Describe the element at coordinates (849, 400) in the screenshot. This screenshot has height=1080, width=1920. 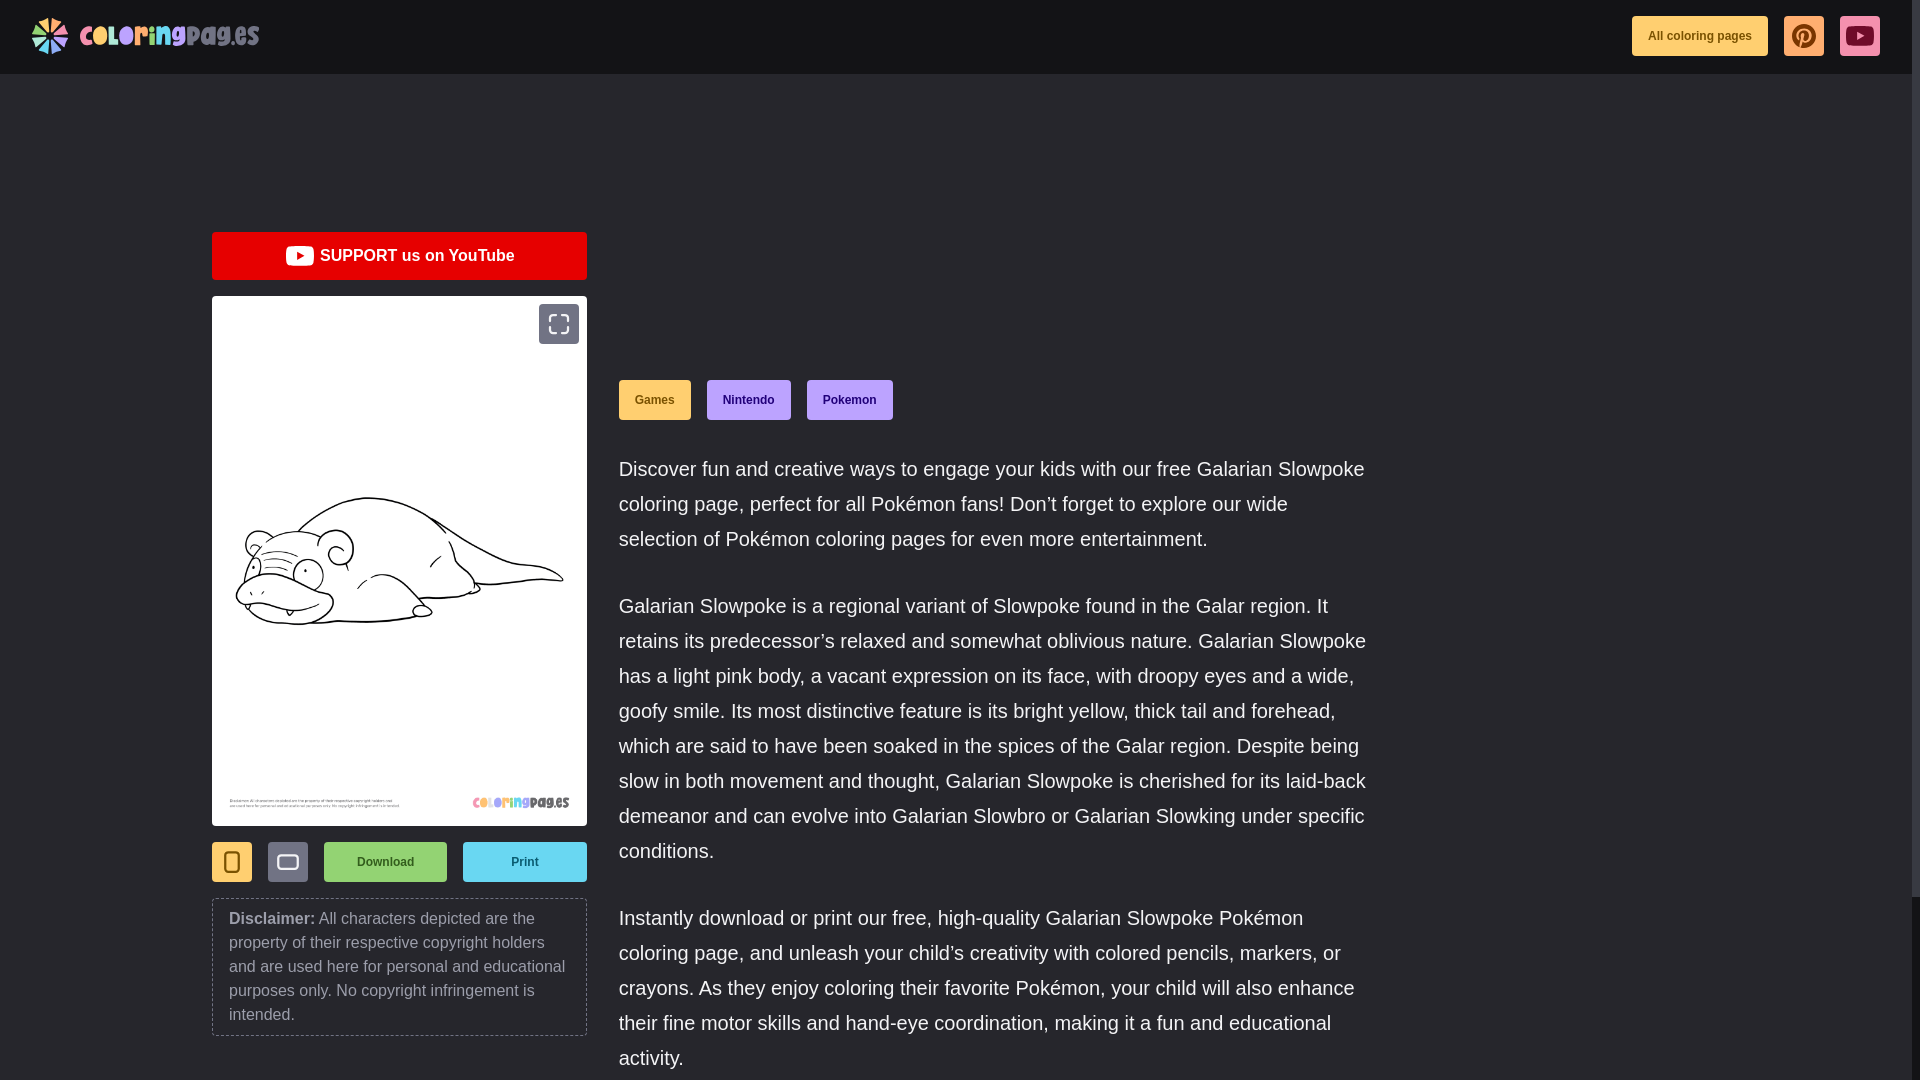
I see `Pokemon` at that location.